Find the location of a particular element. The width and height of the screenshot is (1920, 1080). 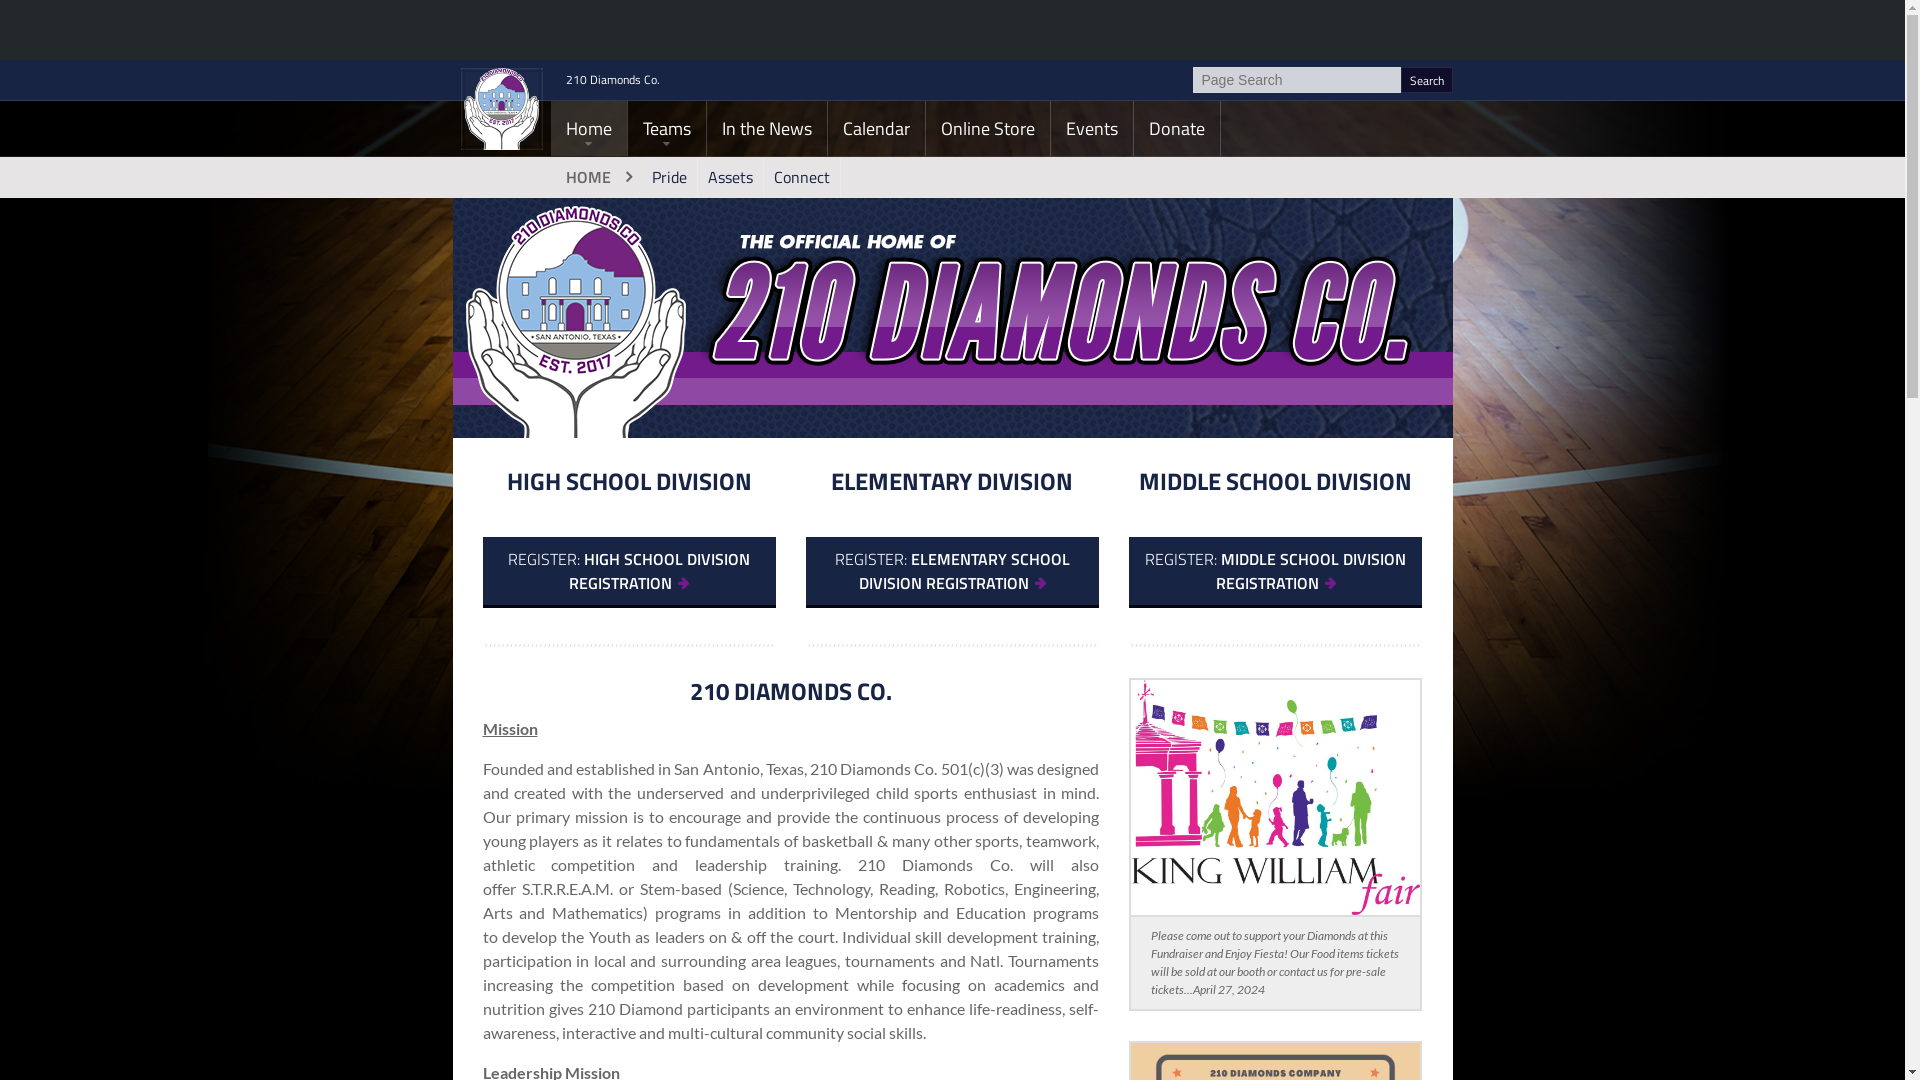

HOME is located at coordinates (596, 177).